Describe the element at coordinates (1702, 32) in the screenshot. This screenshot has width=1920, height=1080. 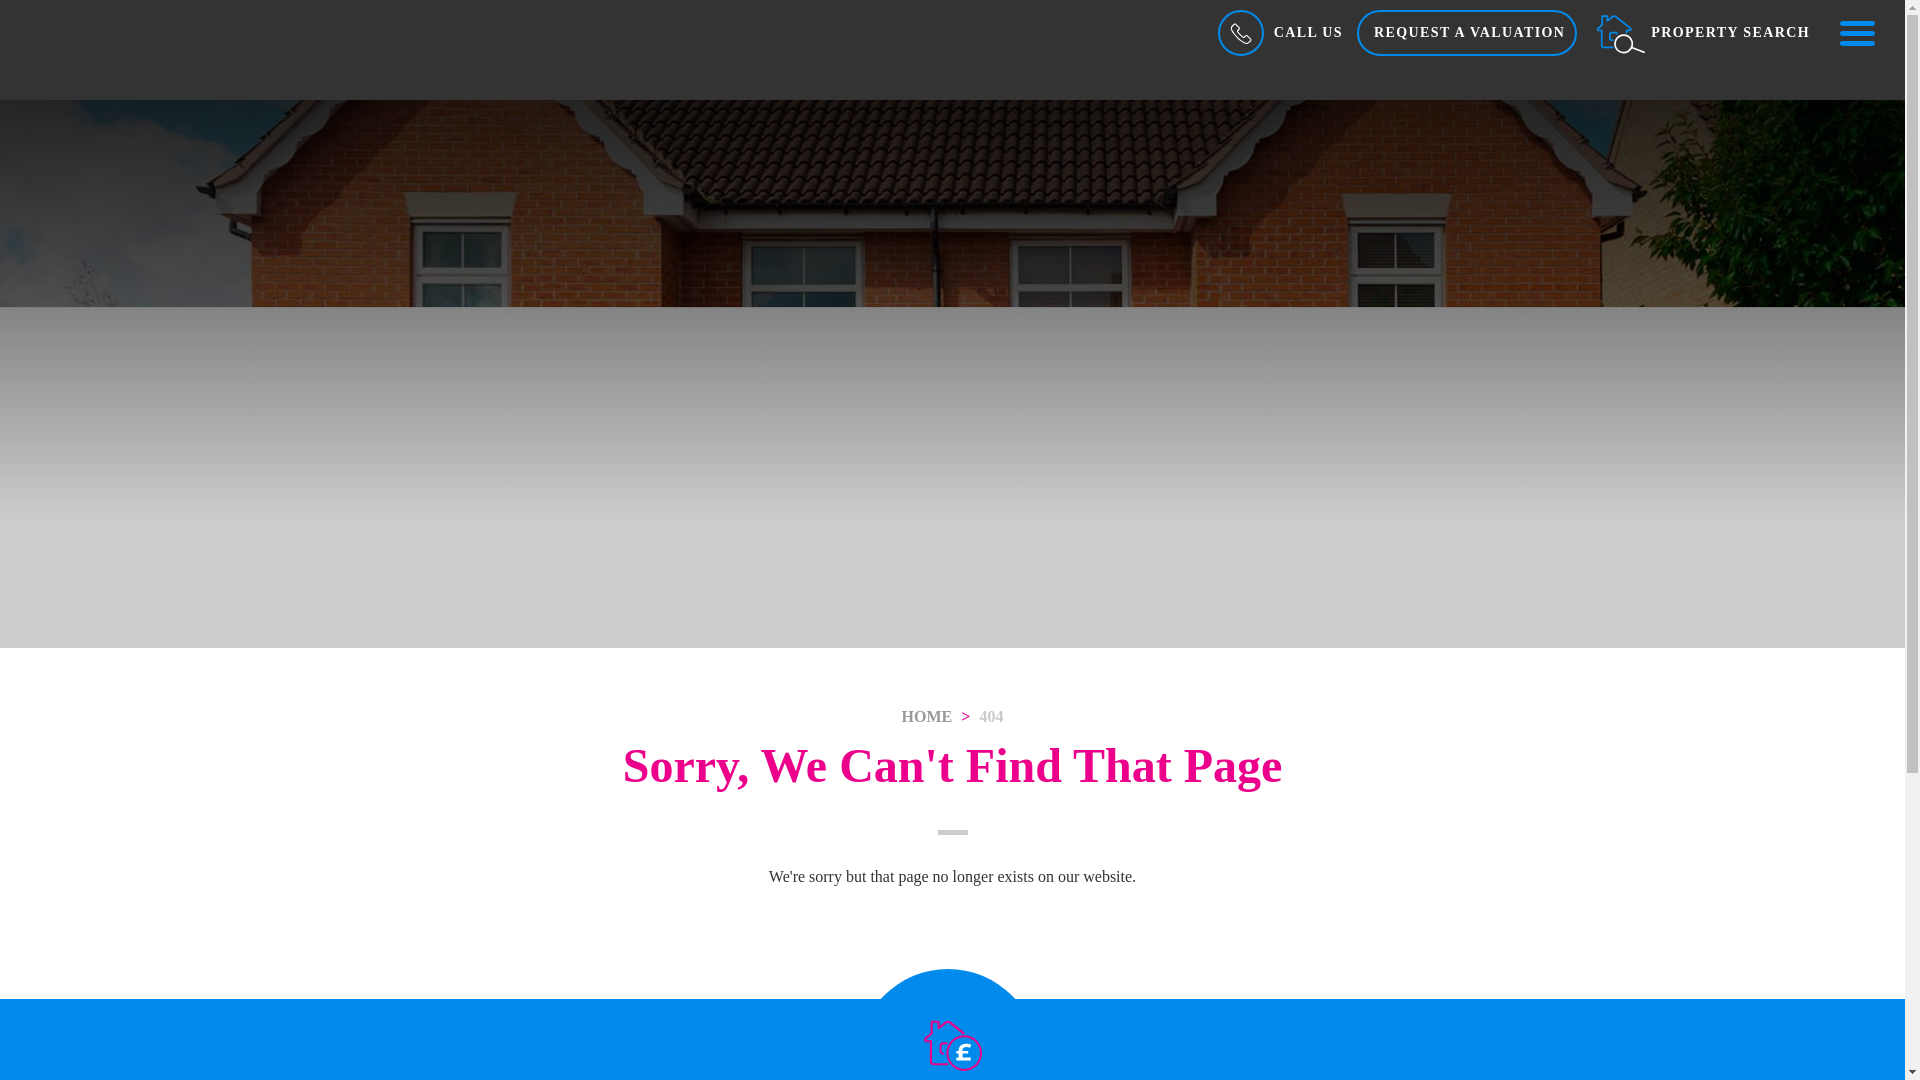
I see `PROPERTY SEARCH` at that location.